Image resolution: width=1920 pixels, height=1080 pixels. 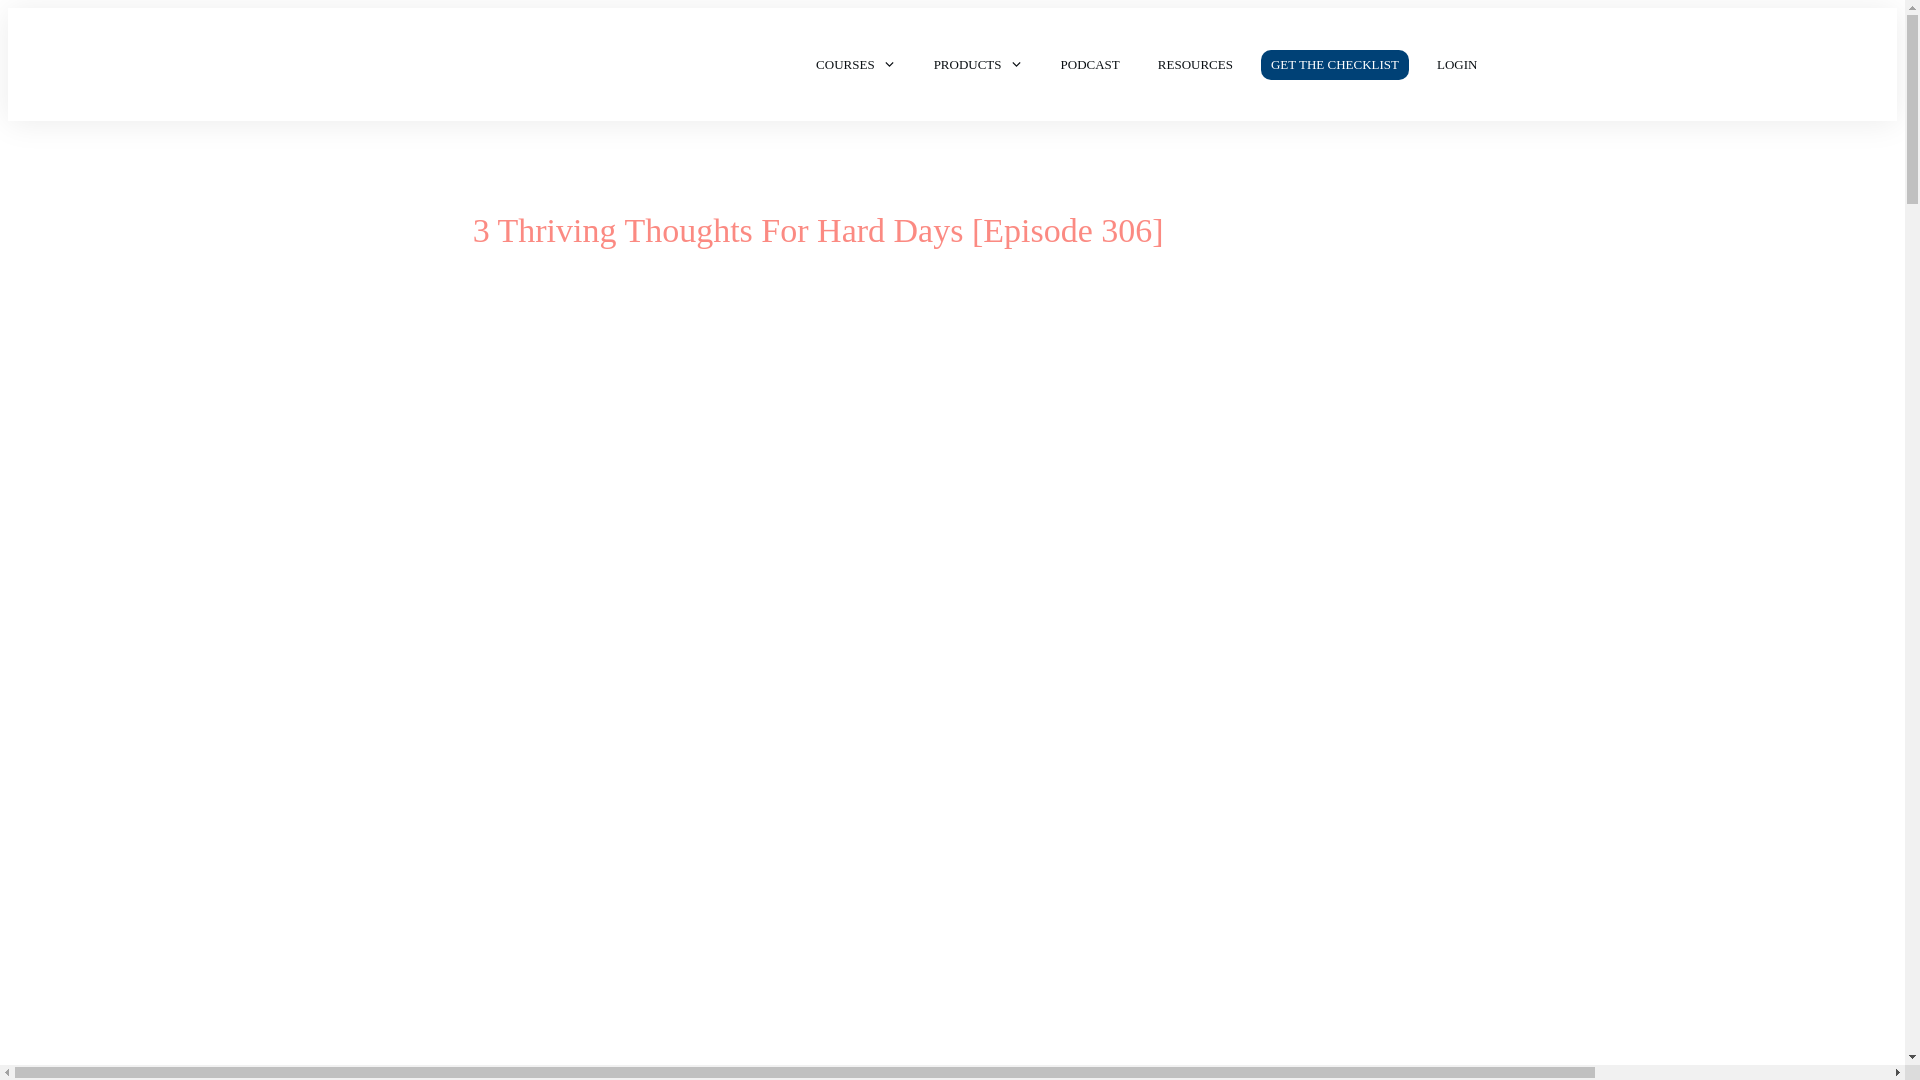 What do you see at coordinates (856, 64) in the screenshot?
I see `COURSES` at bounding box center [856, 64].